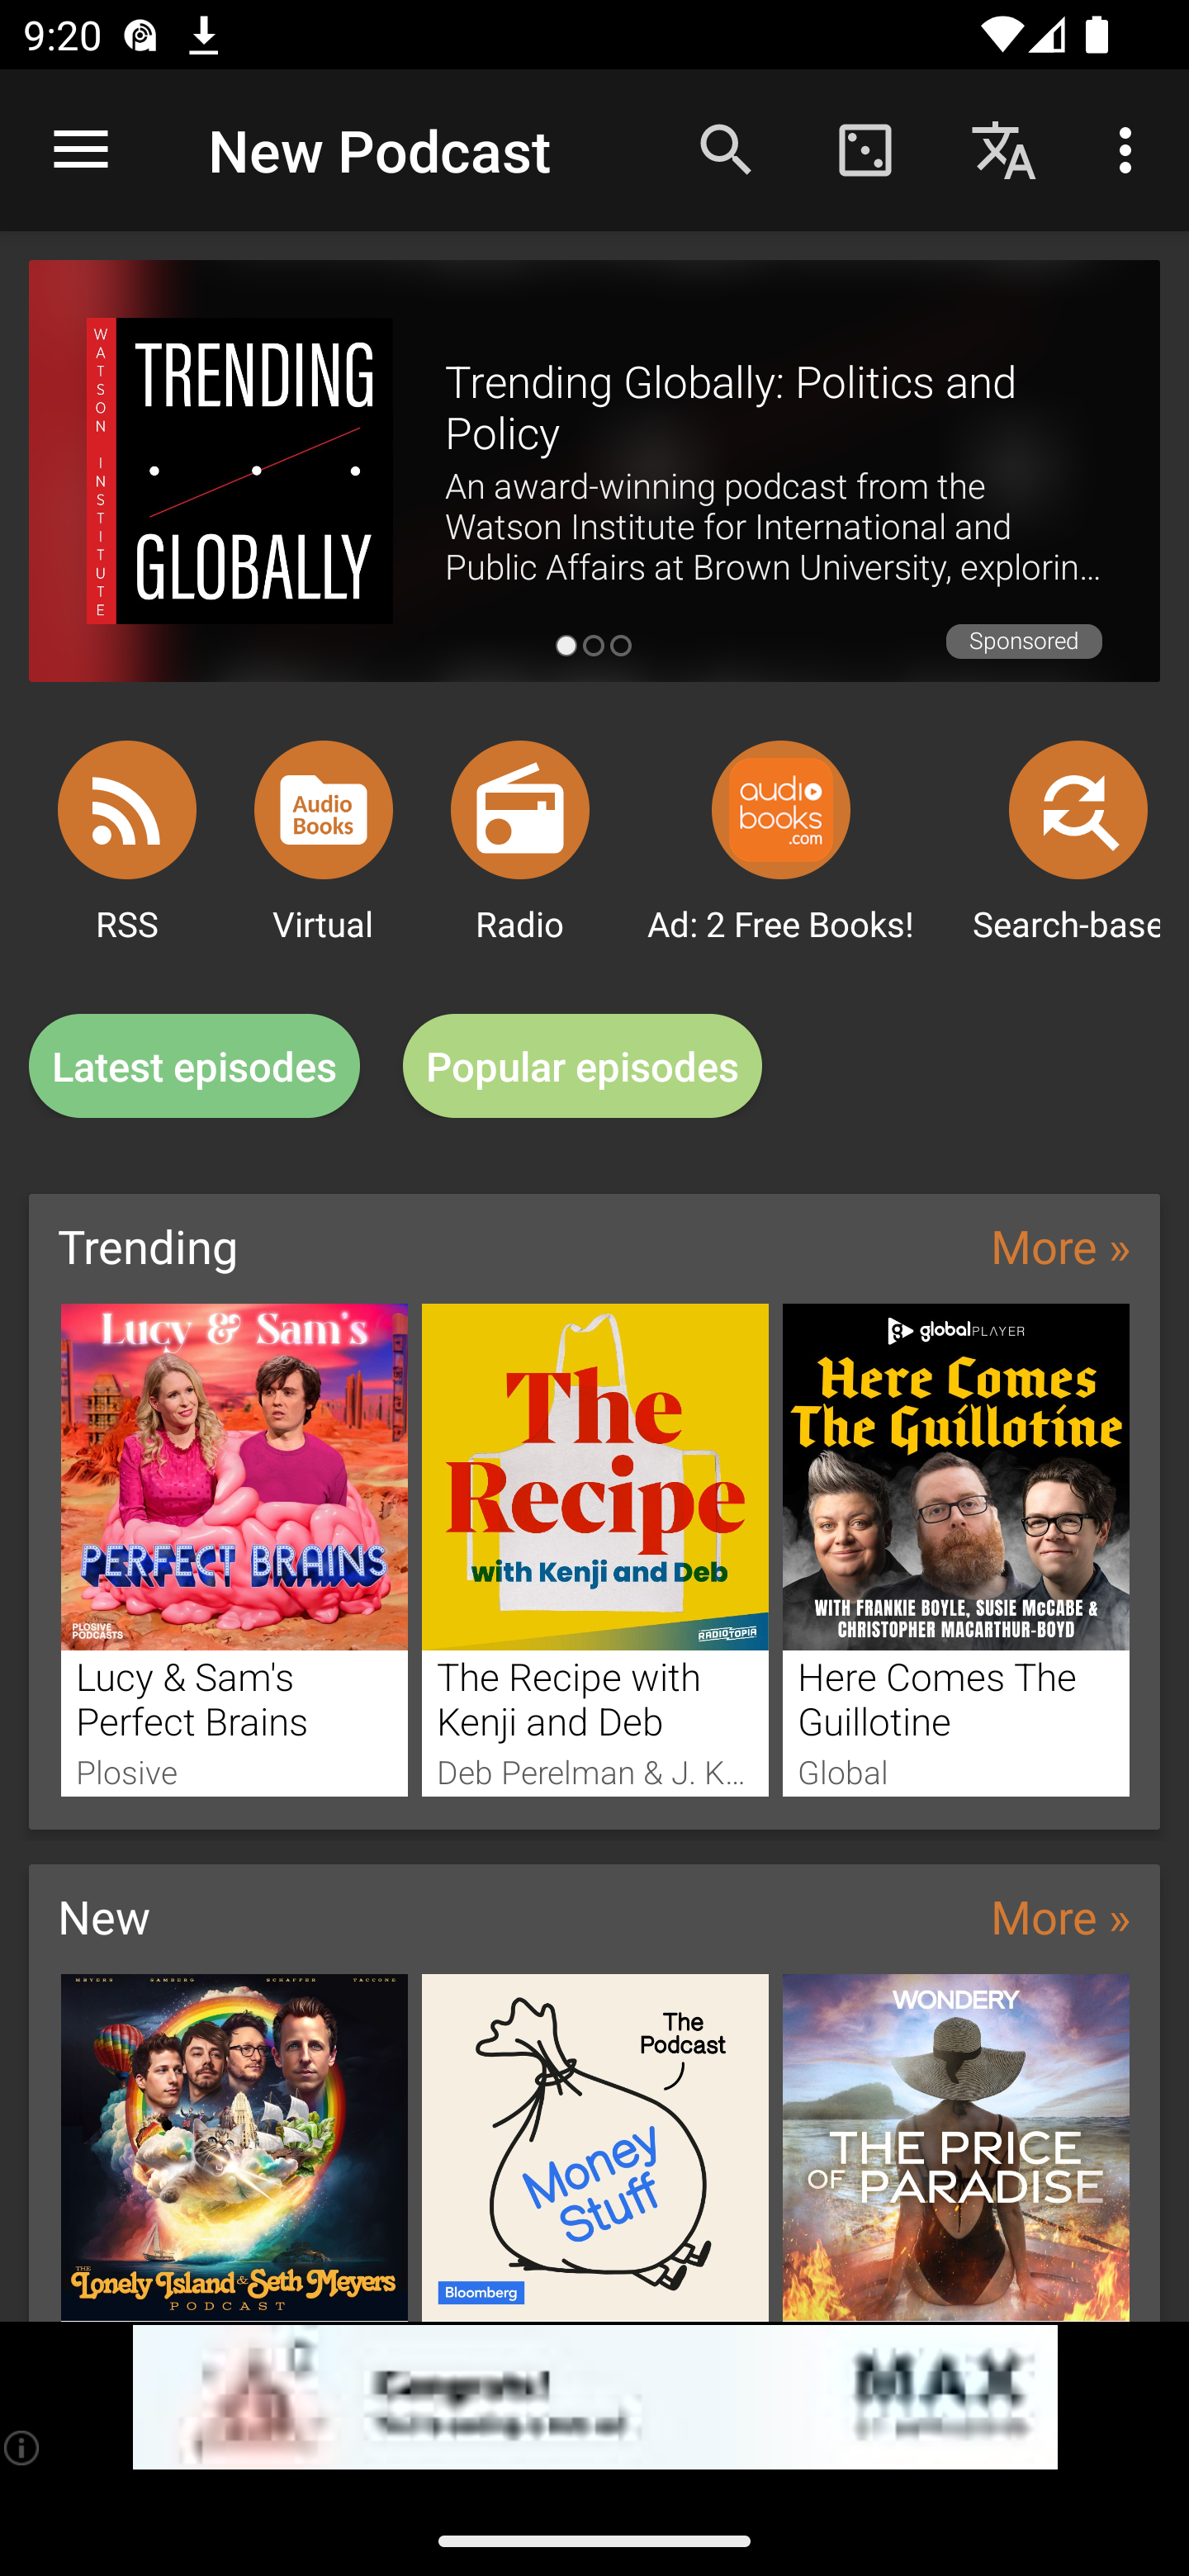  What do you see at coordinates (23, 2447) in the screenshot?
I see `(i)` at bounding box center [23, 2447].